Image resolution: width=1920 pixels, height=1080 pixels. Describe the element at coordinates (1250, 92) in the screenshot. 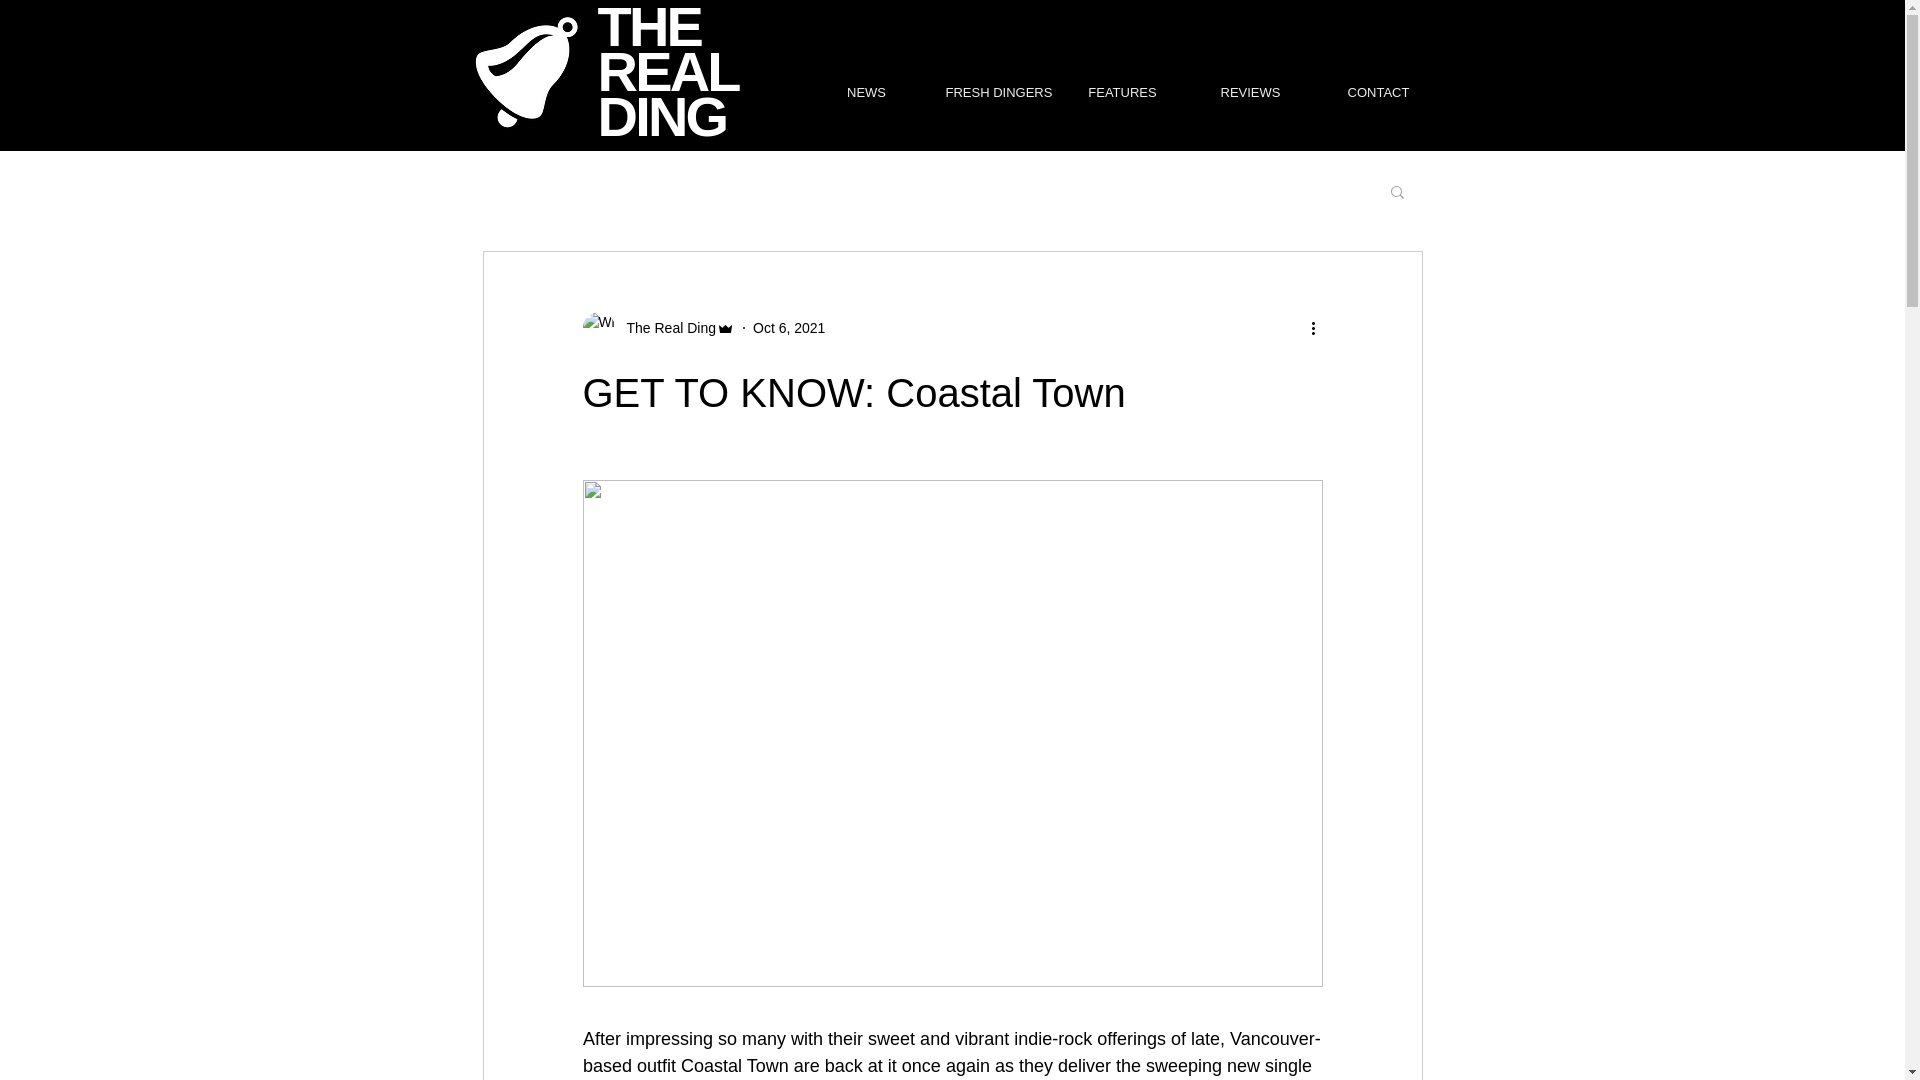

I see `REVIEWS` at that location.